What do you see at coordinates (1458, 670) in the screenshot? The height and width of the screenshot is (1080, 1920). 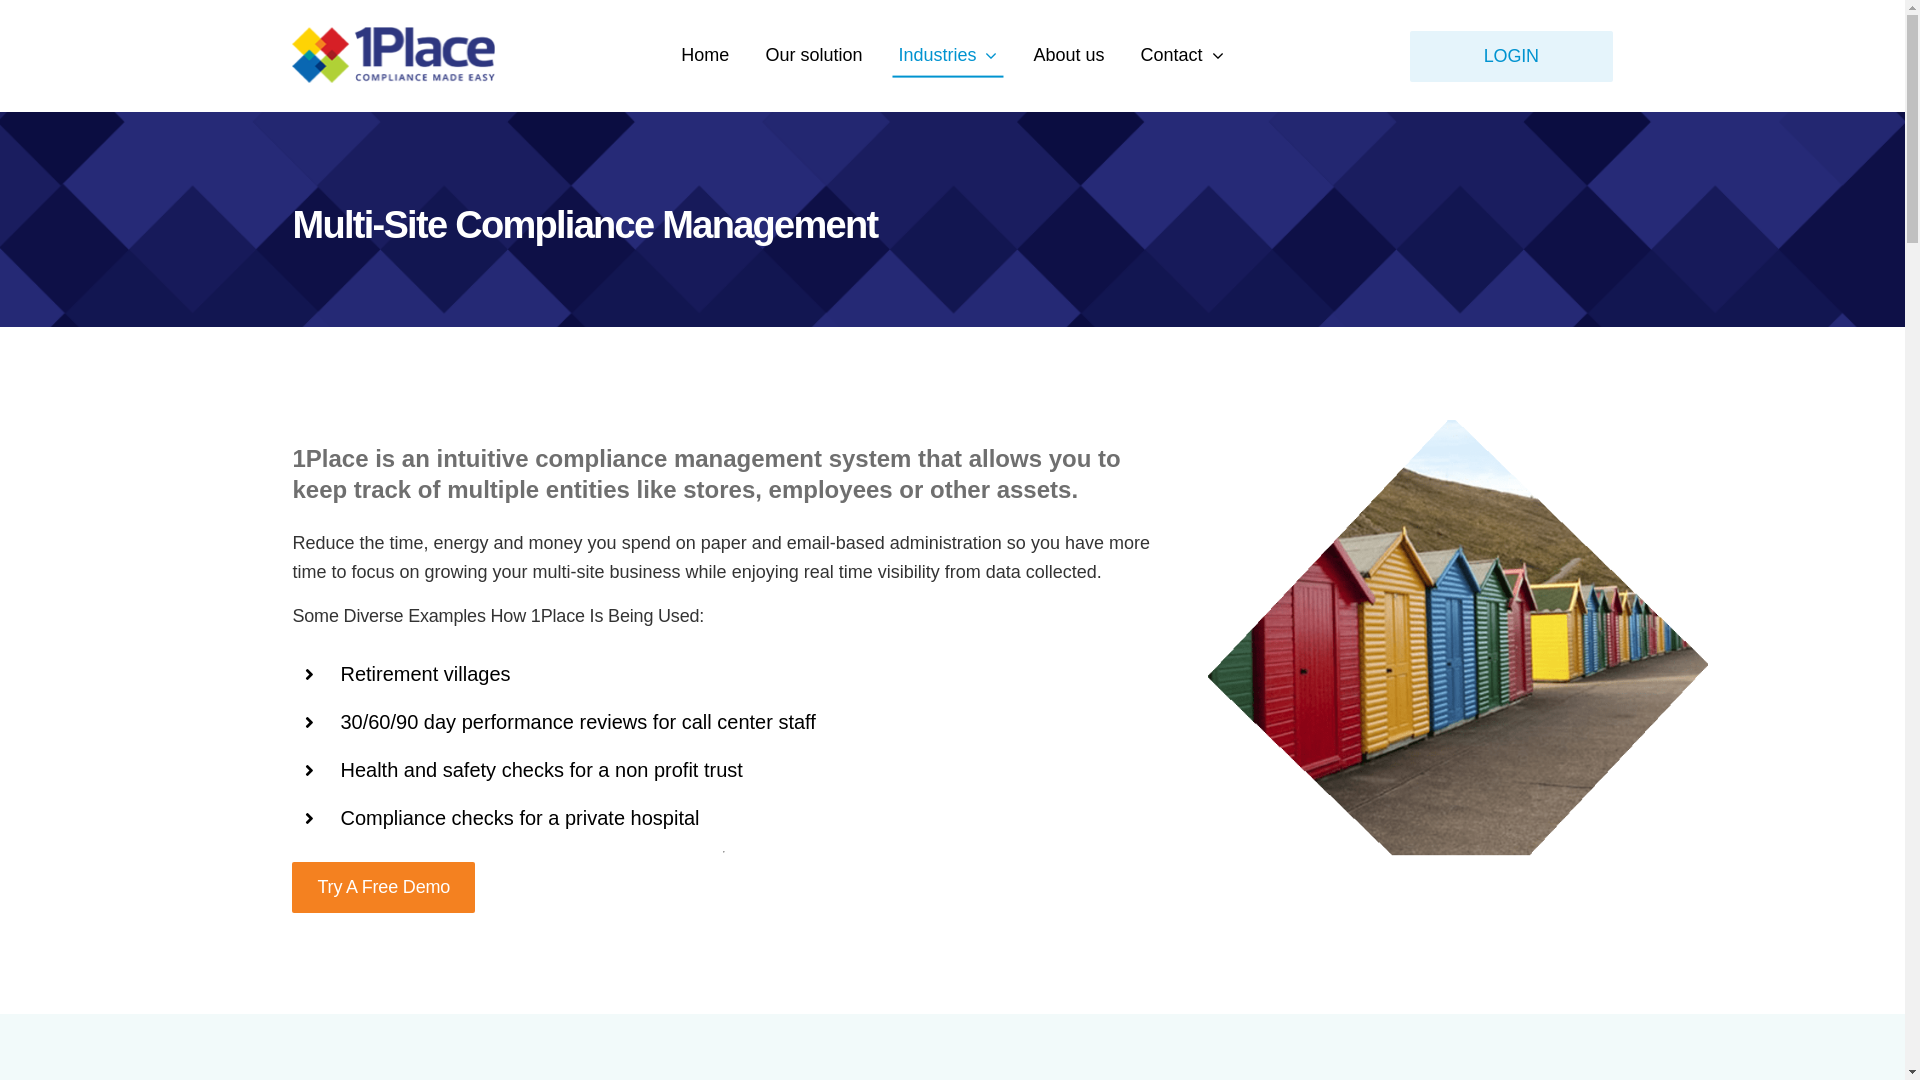 I see `Multisite-image` at bounding box center [1458, 670].